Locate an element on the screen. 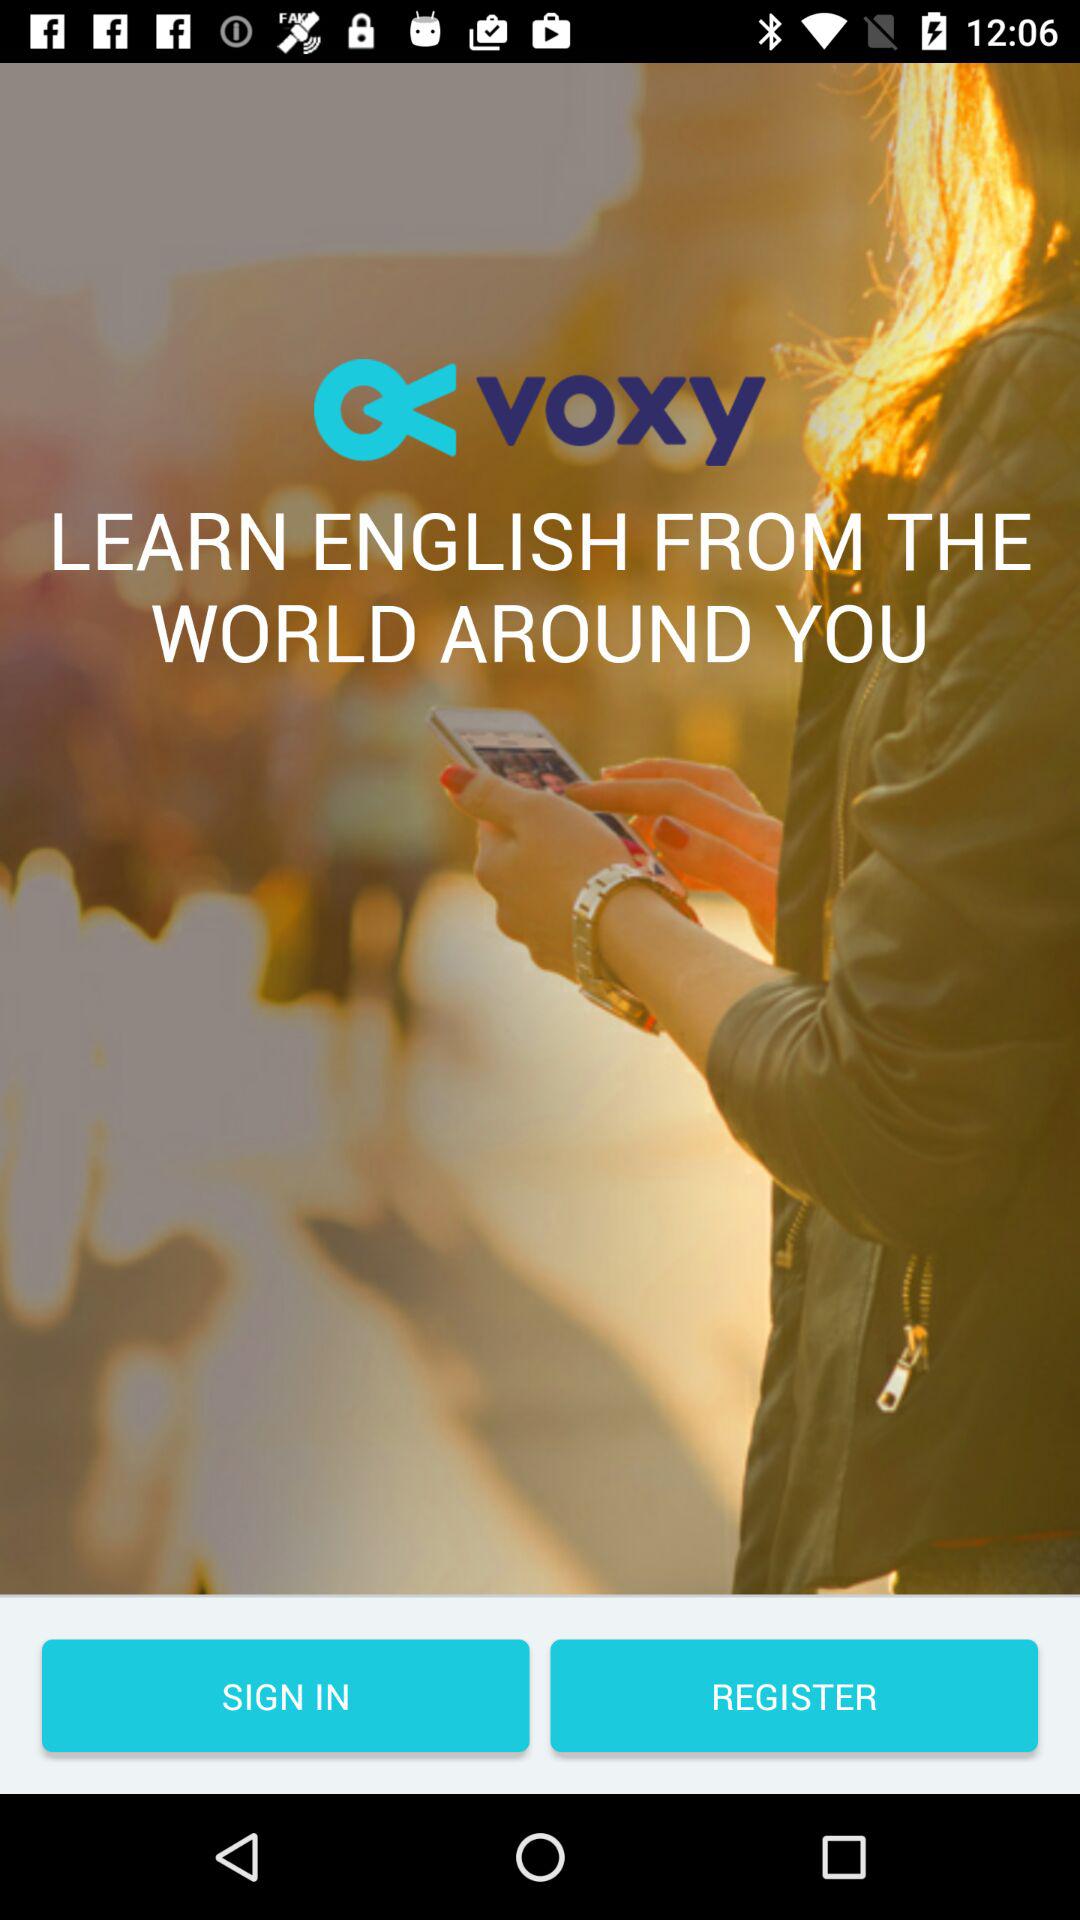 The height and width of the screenshot is (1920, 1080). turn off the item above the learn english from icon is located at coordinates (540, 412).